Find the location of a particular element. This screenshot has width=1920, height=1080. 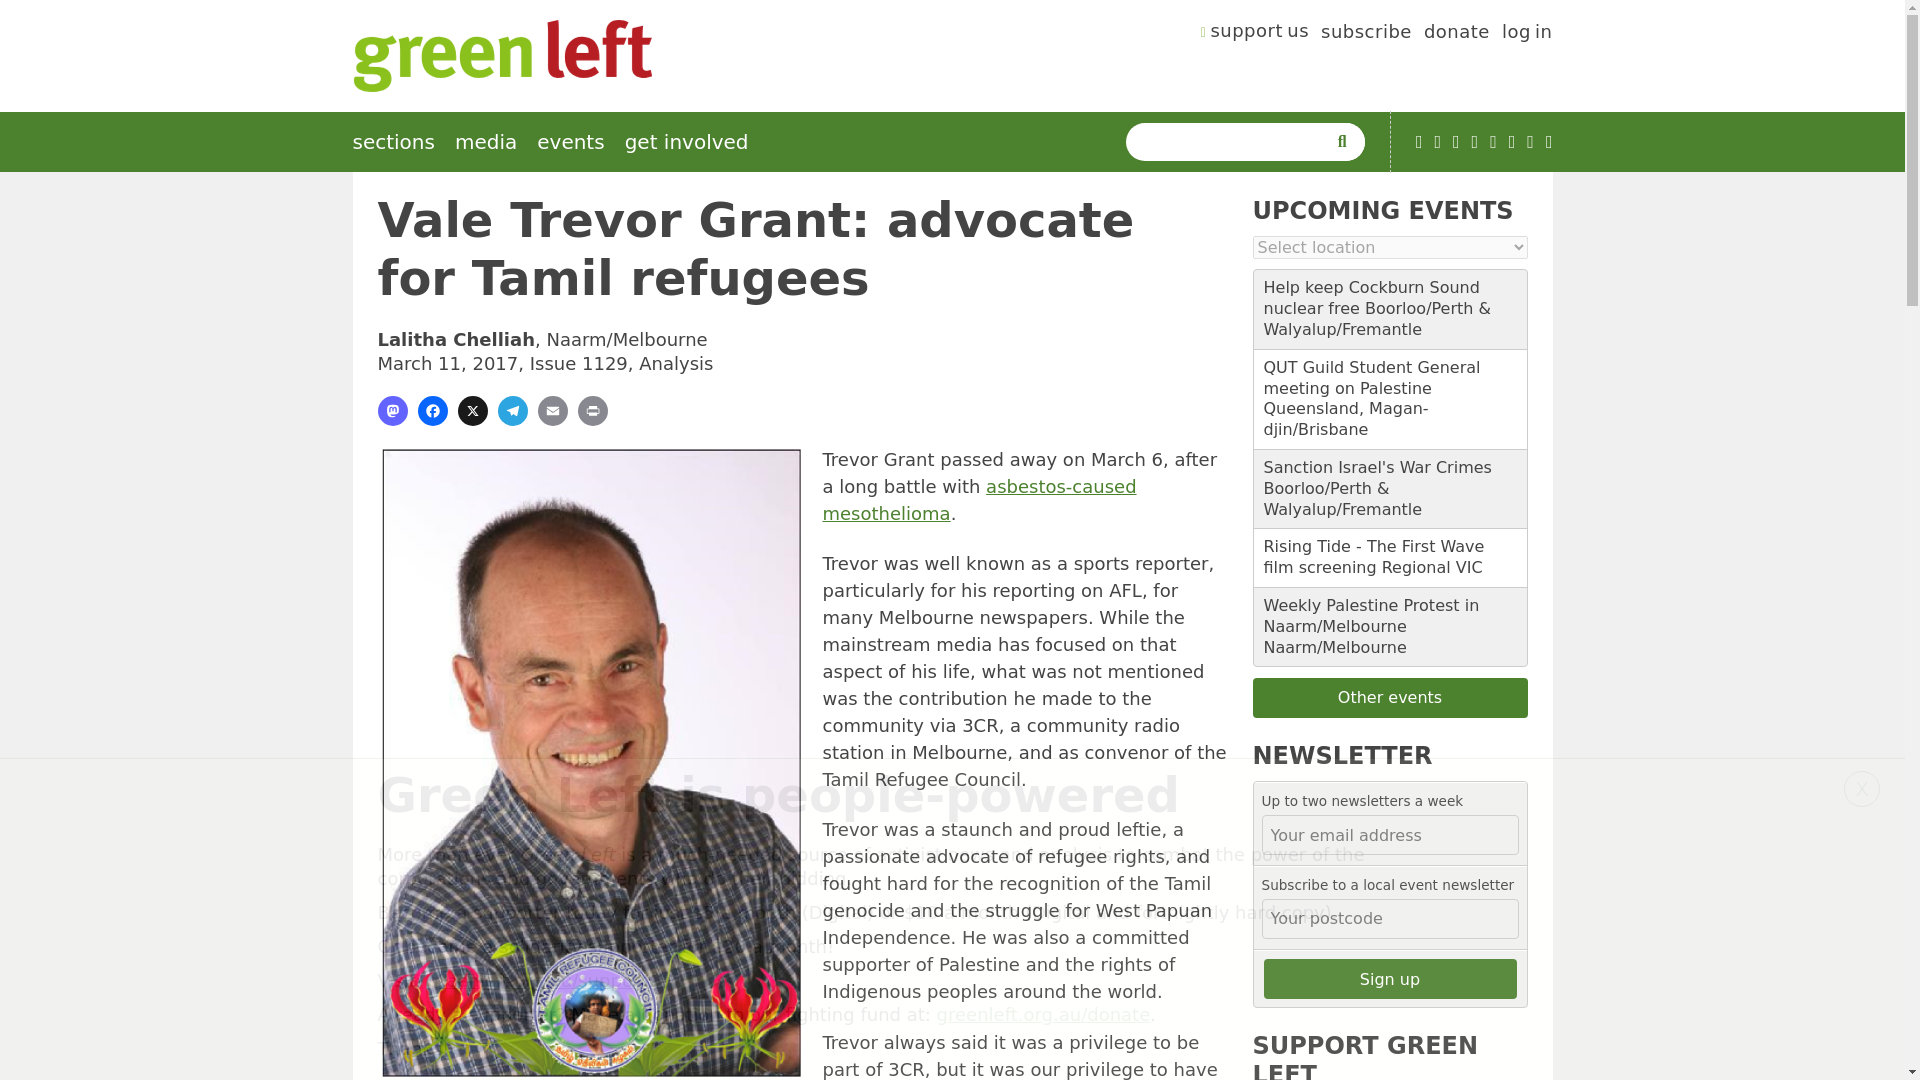

share via email is located at coordinates (552, 410).